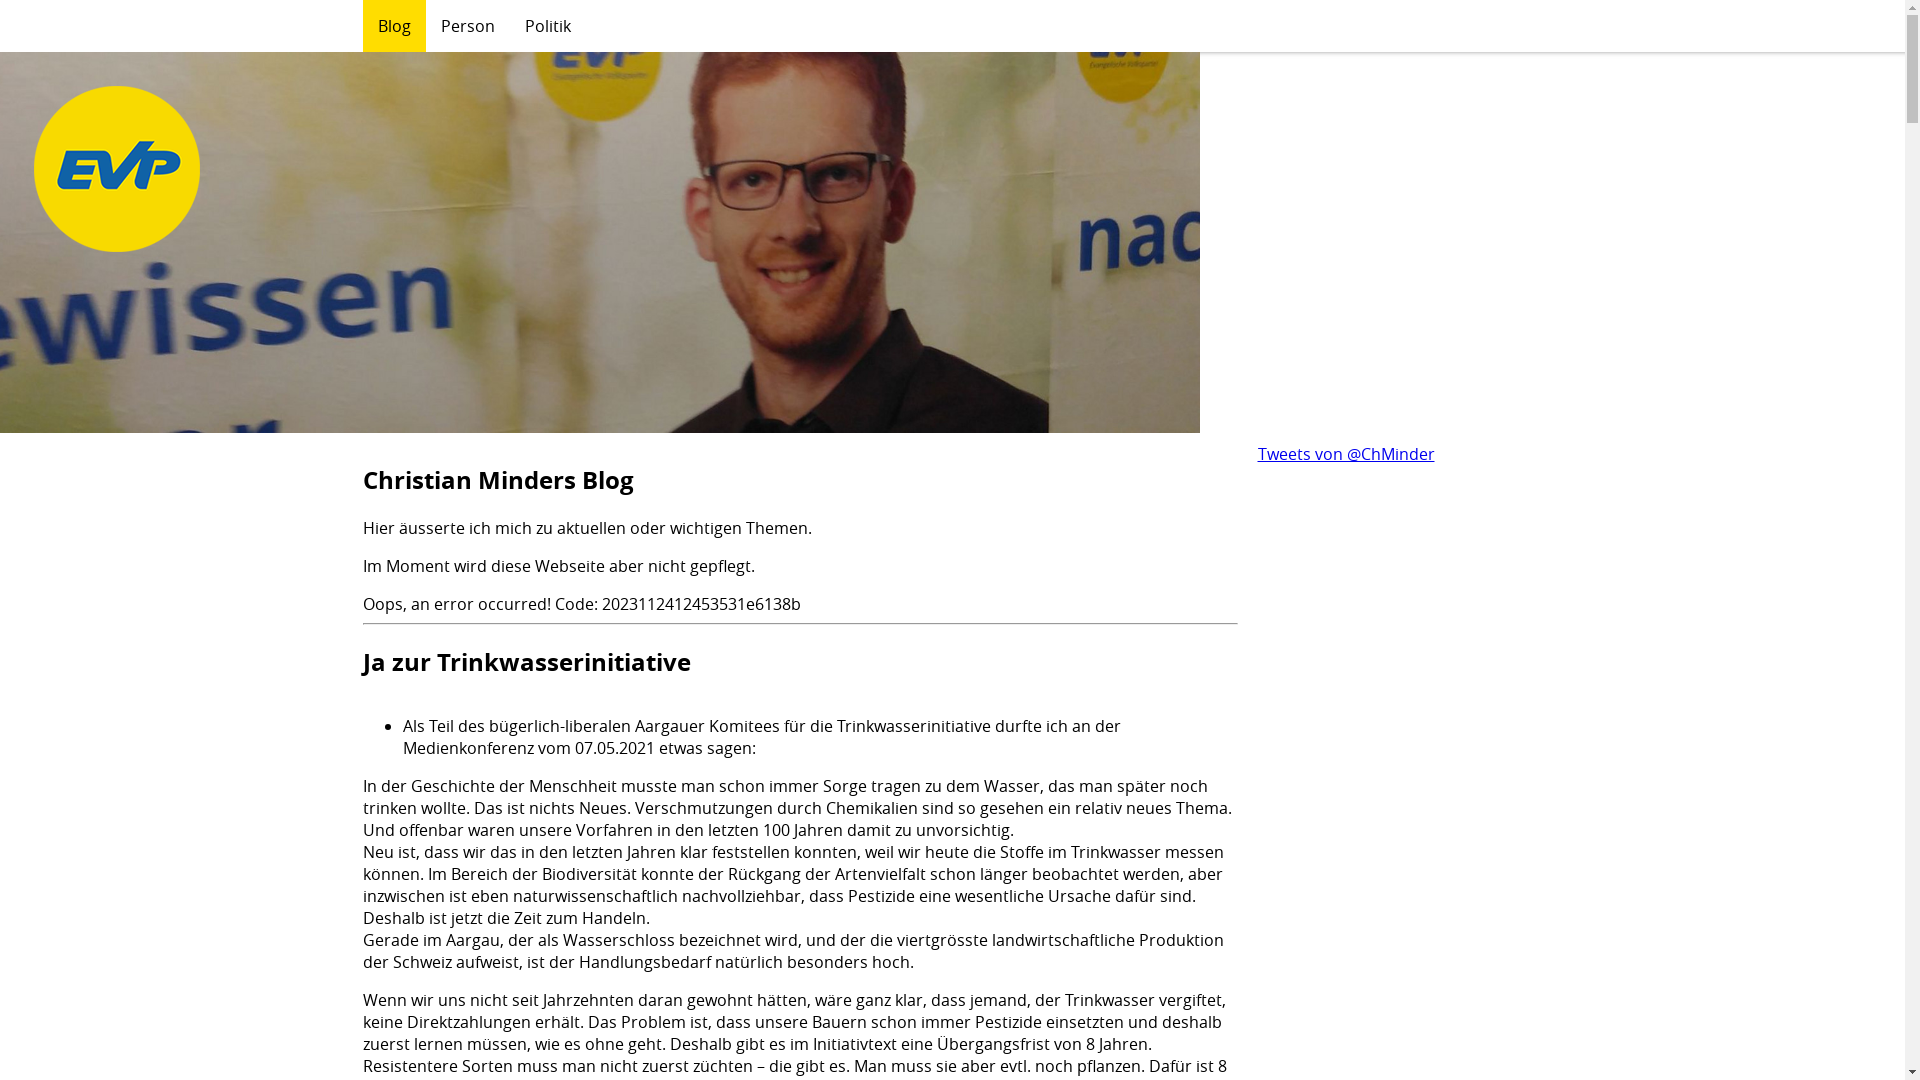 The image size is (1920, 1080). What do you see at coordinates (468, 26) in the screenshot?
I see `Person` at bounding box center [468, 26].